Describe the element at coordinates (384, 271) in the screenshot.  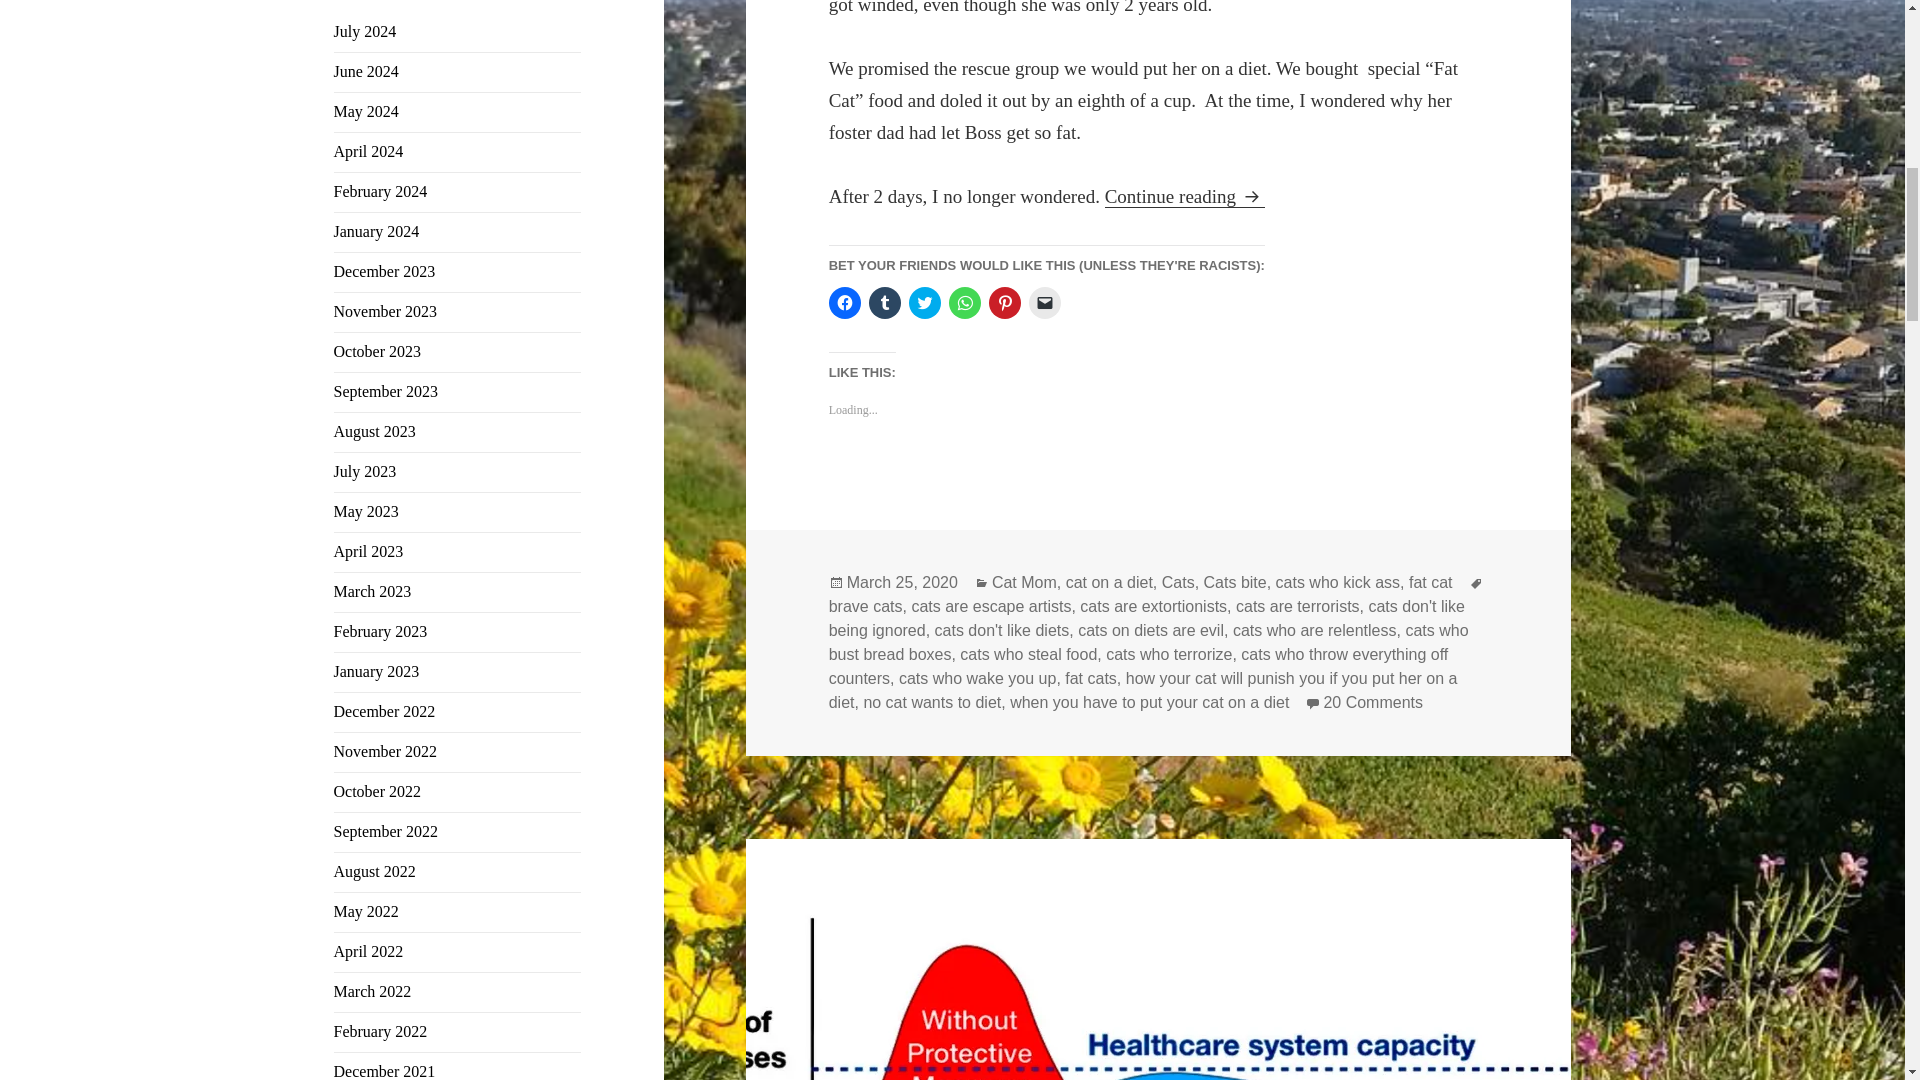
I see `December 2023` at that location.